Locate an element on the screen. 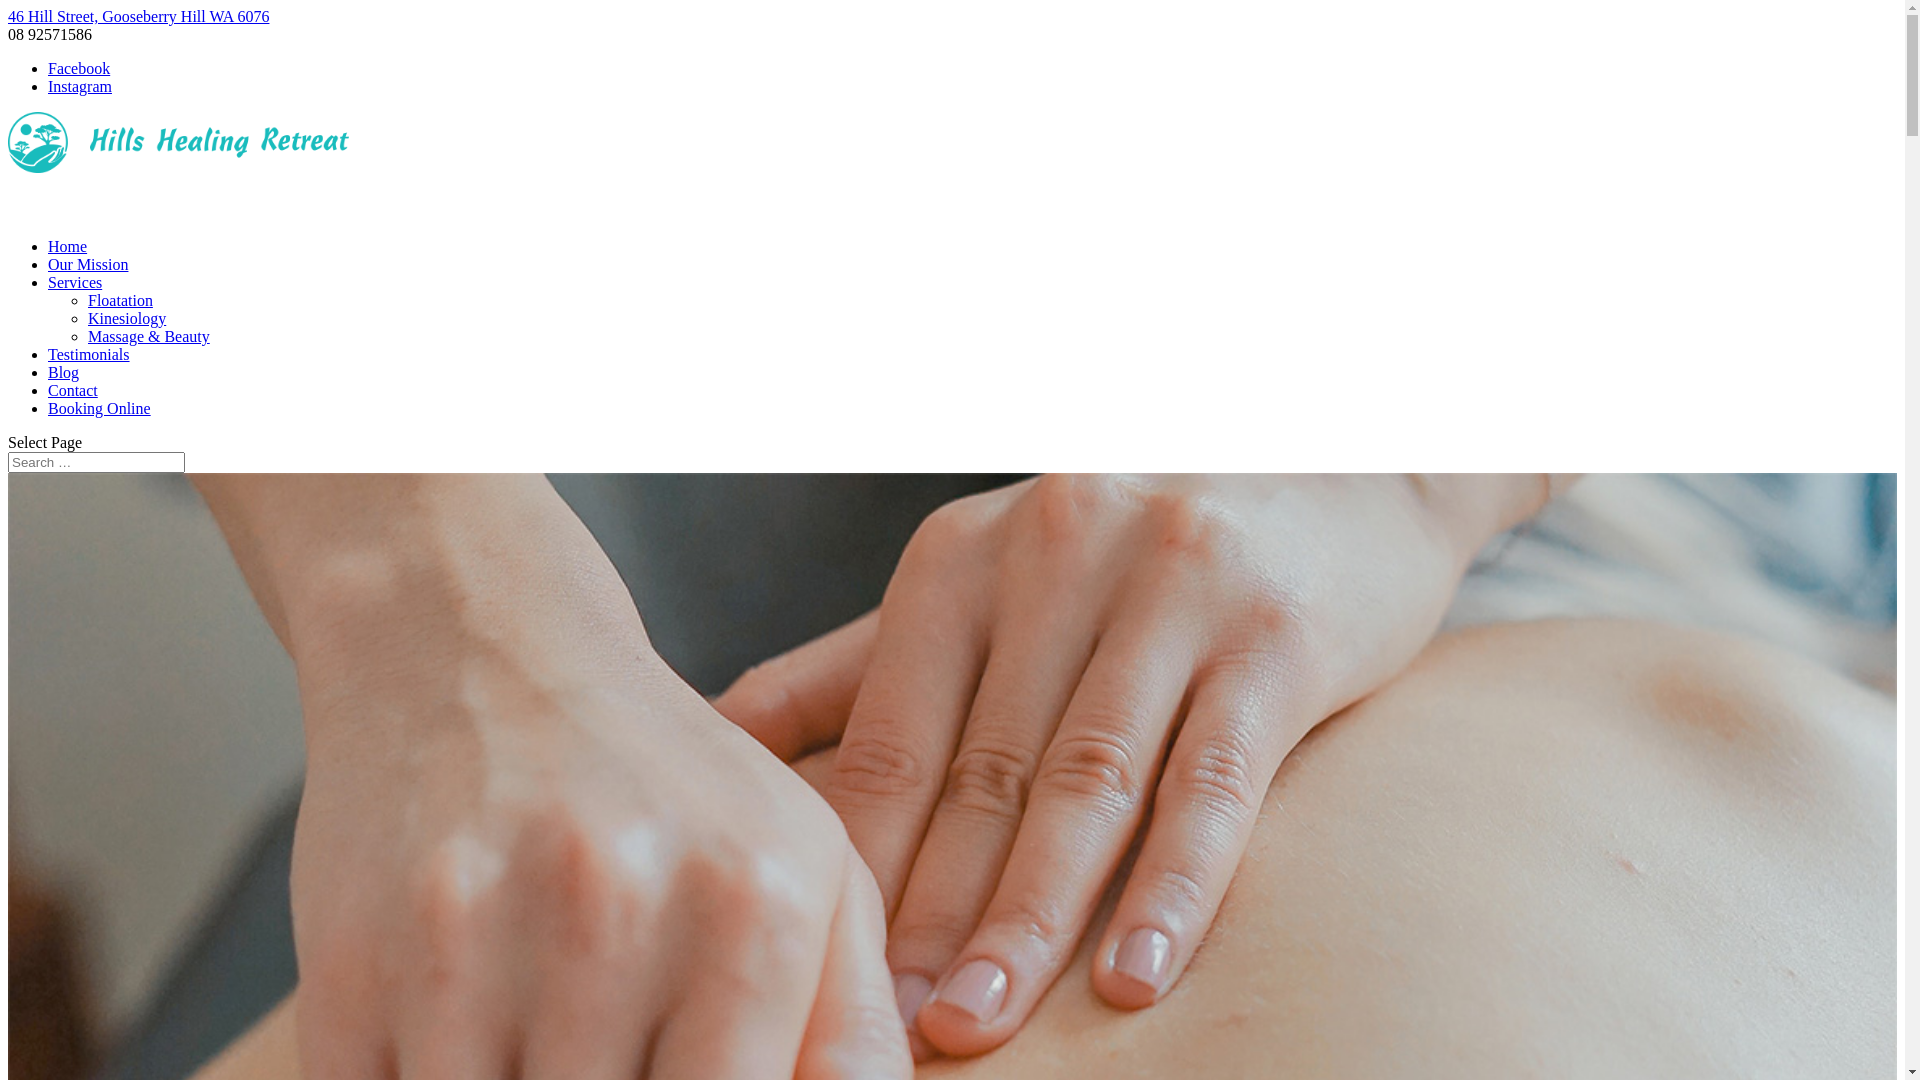  Blog is located at coordinates (64, 382).